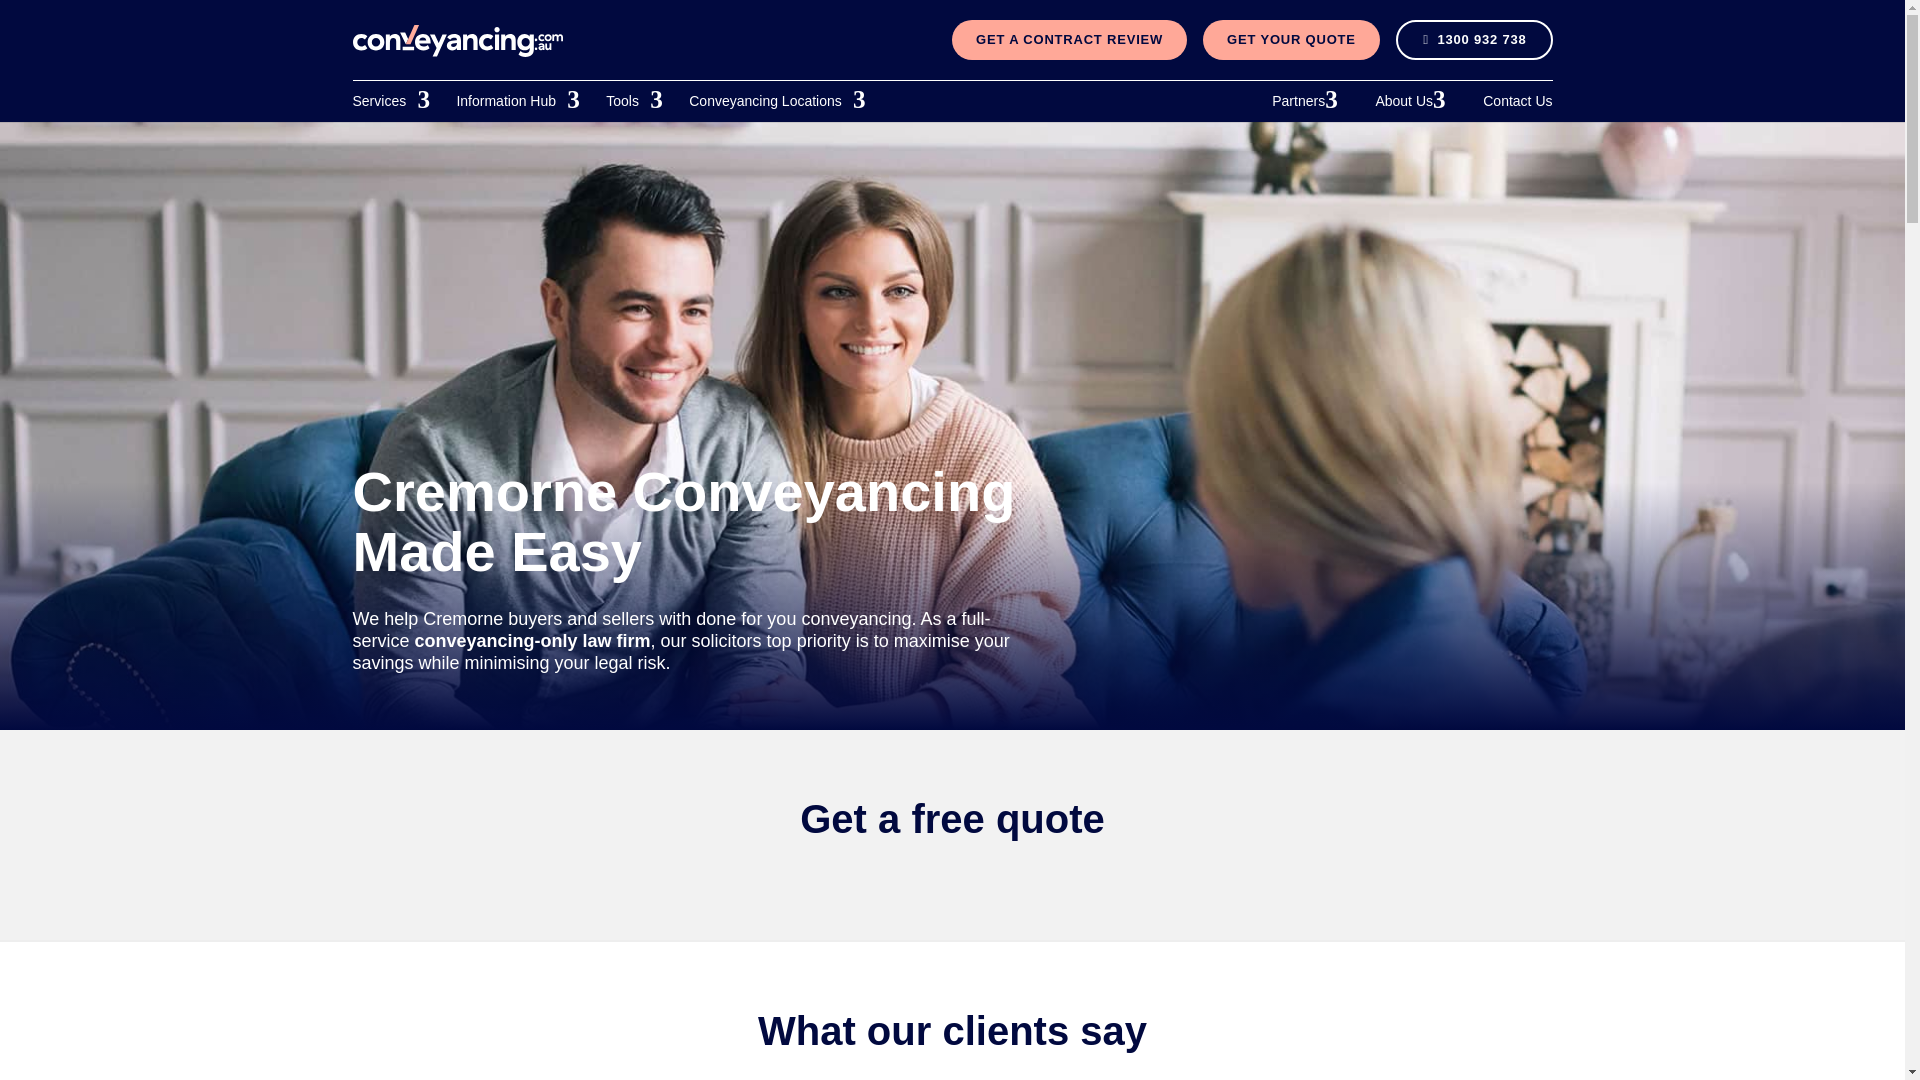 The image size is (1920, 1080). What do you see at coordinates (1414, 102) in the screenshot?
I see `About Us` at bounding box center [1414, 102].